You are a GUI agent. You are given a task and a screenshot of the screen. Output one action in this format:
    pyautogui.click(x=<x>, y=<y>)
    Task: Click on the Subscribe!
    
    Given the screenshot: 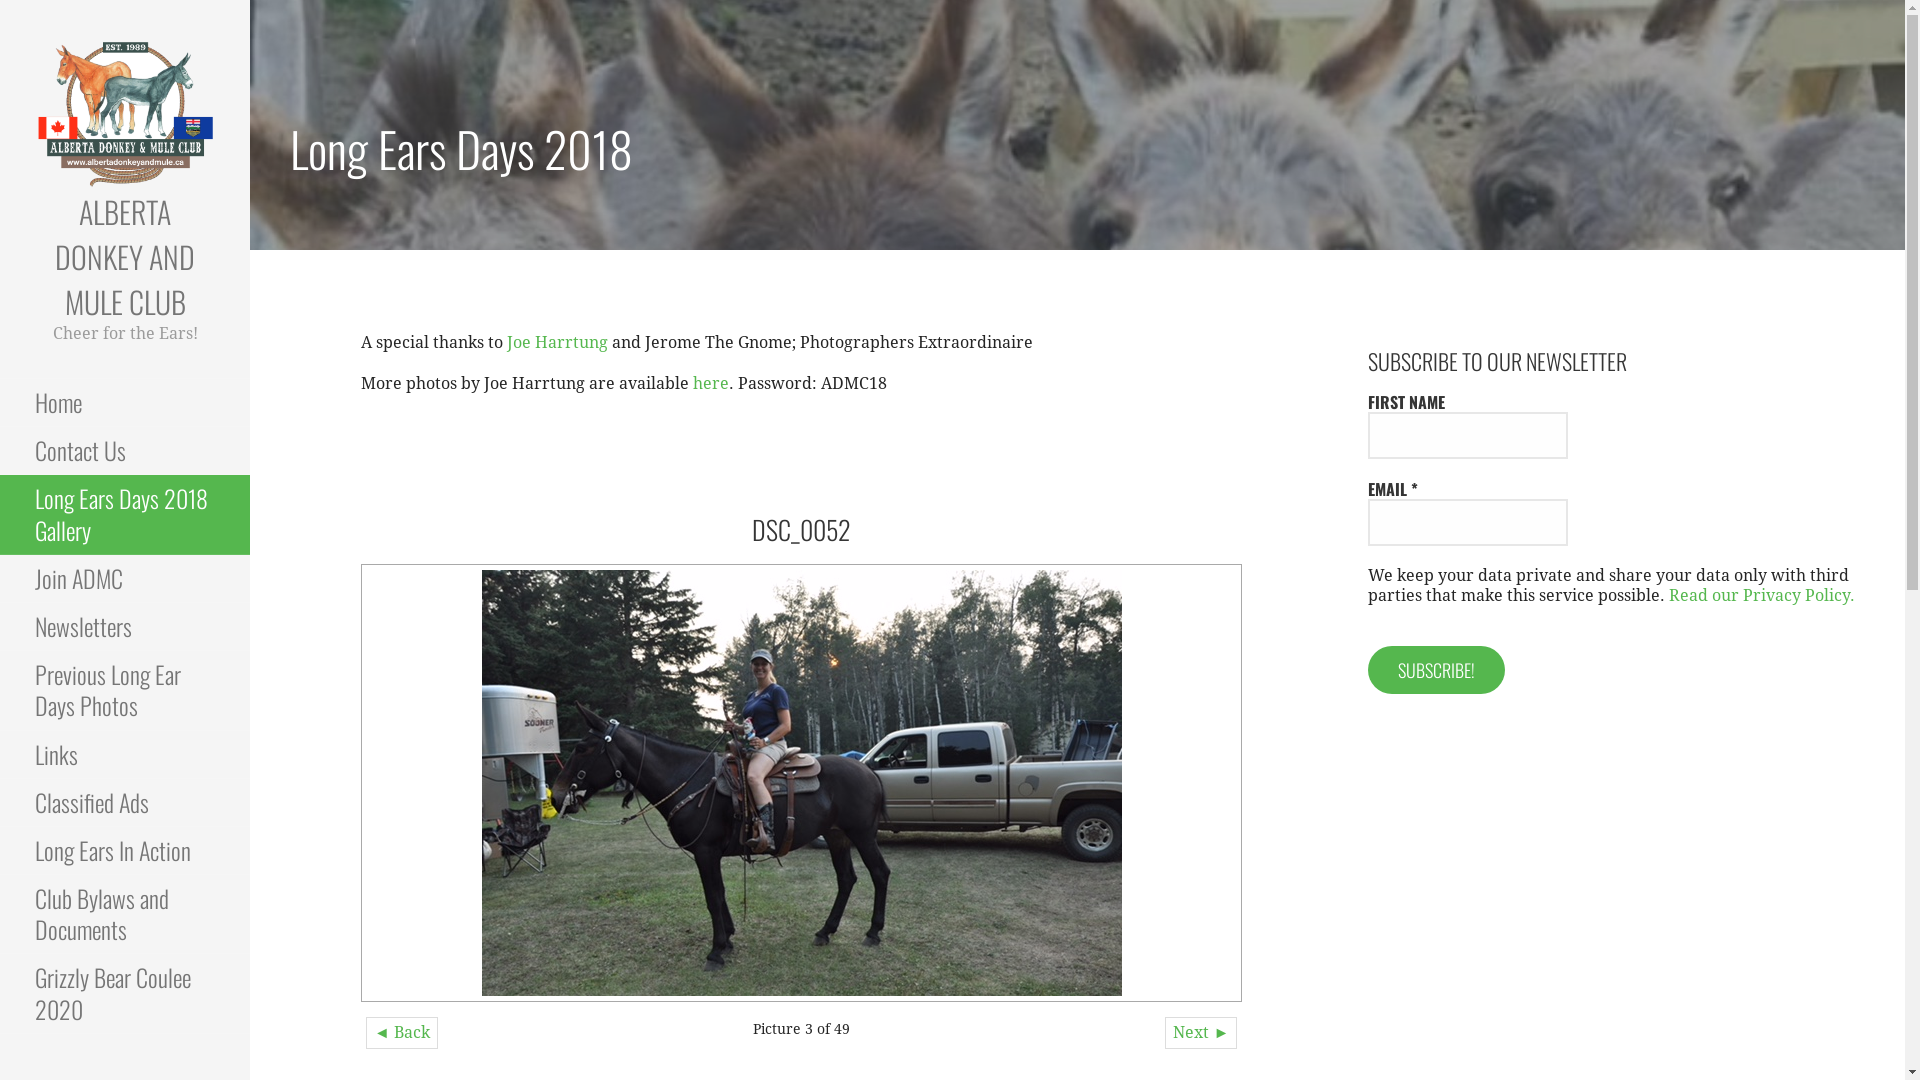 What is the action you would take?
    pyautogui.click(x=1436, y=670)
    